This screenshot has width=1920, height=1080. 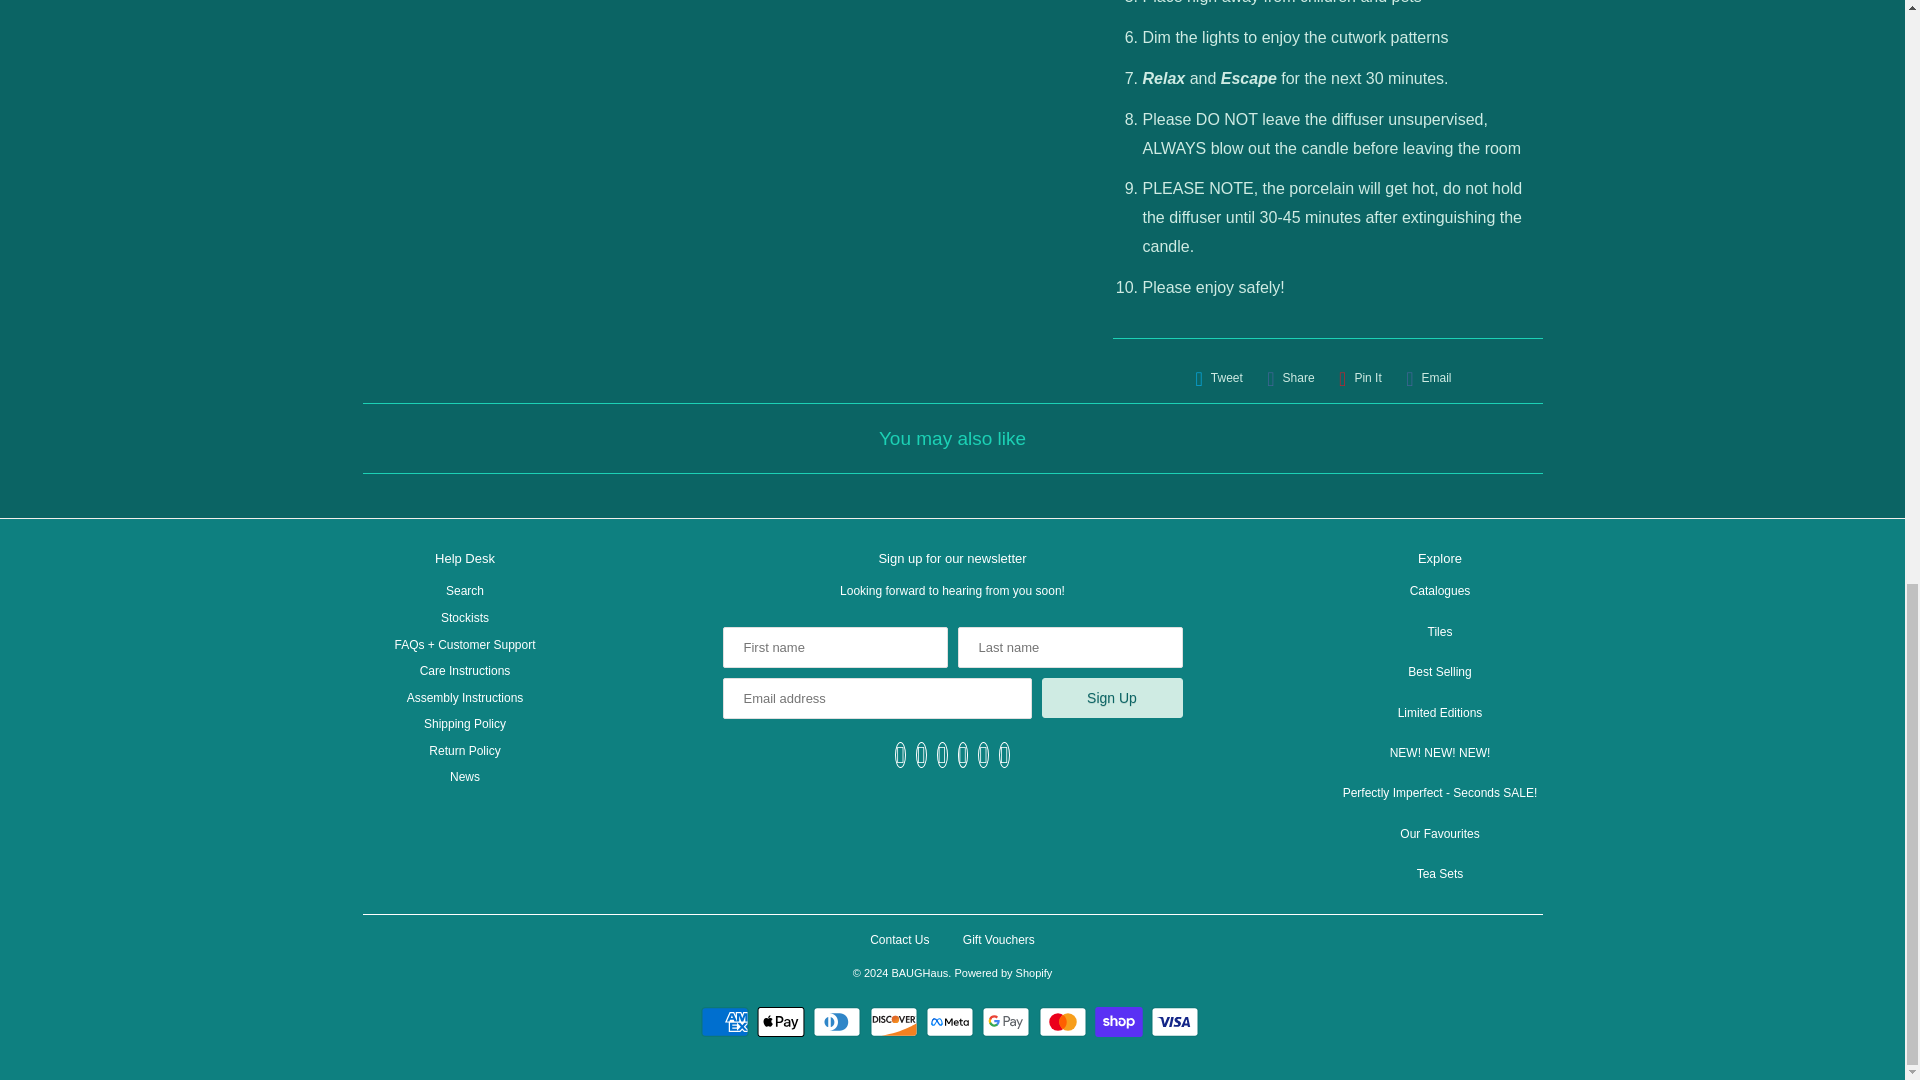 I want to click on Shop Pay, so click(x=1121, y=1021).